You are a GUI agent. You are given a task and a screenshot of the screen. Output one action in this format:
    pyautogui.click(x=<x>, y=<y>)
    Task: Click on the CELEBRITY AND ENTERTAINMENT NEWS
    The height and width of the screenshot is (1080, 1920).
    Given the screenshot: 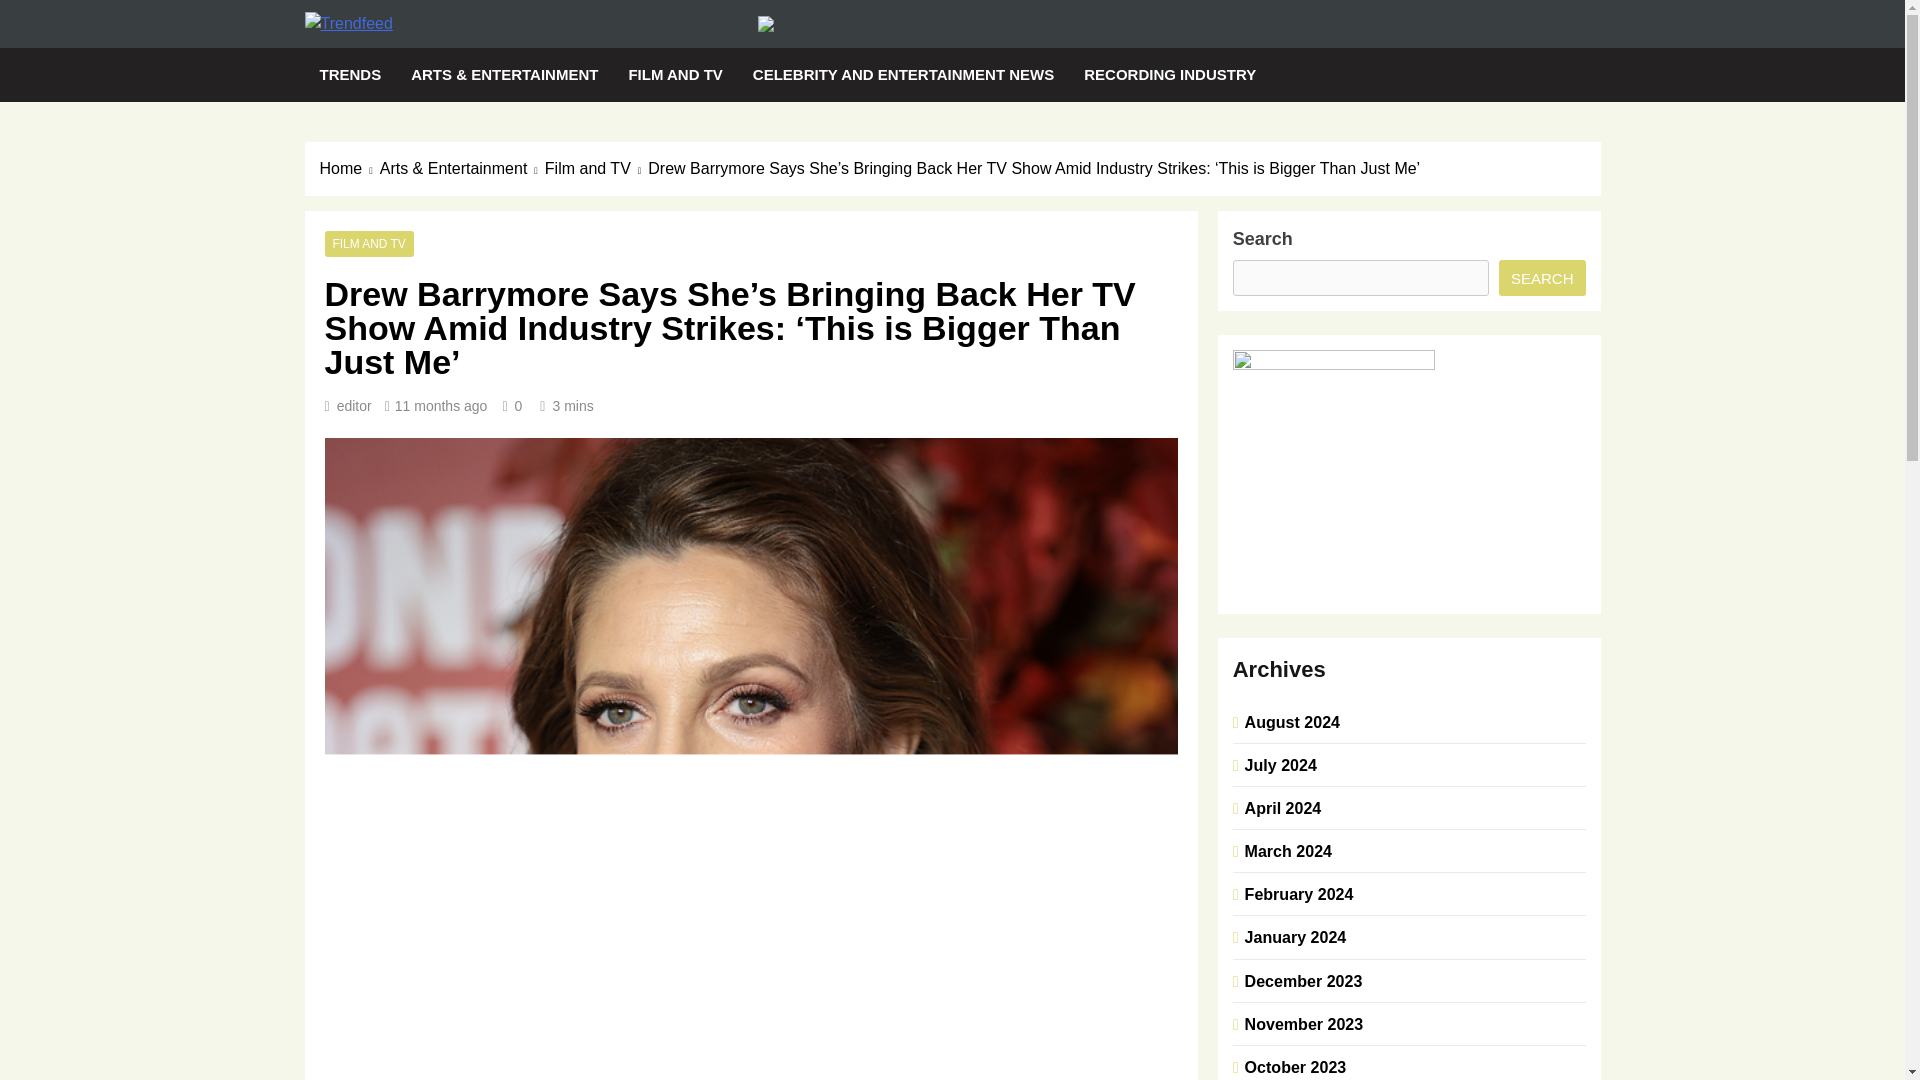 What is the action you would take?
    pyautogui.click(x=903, y=74)
    